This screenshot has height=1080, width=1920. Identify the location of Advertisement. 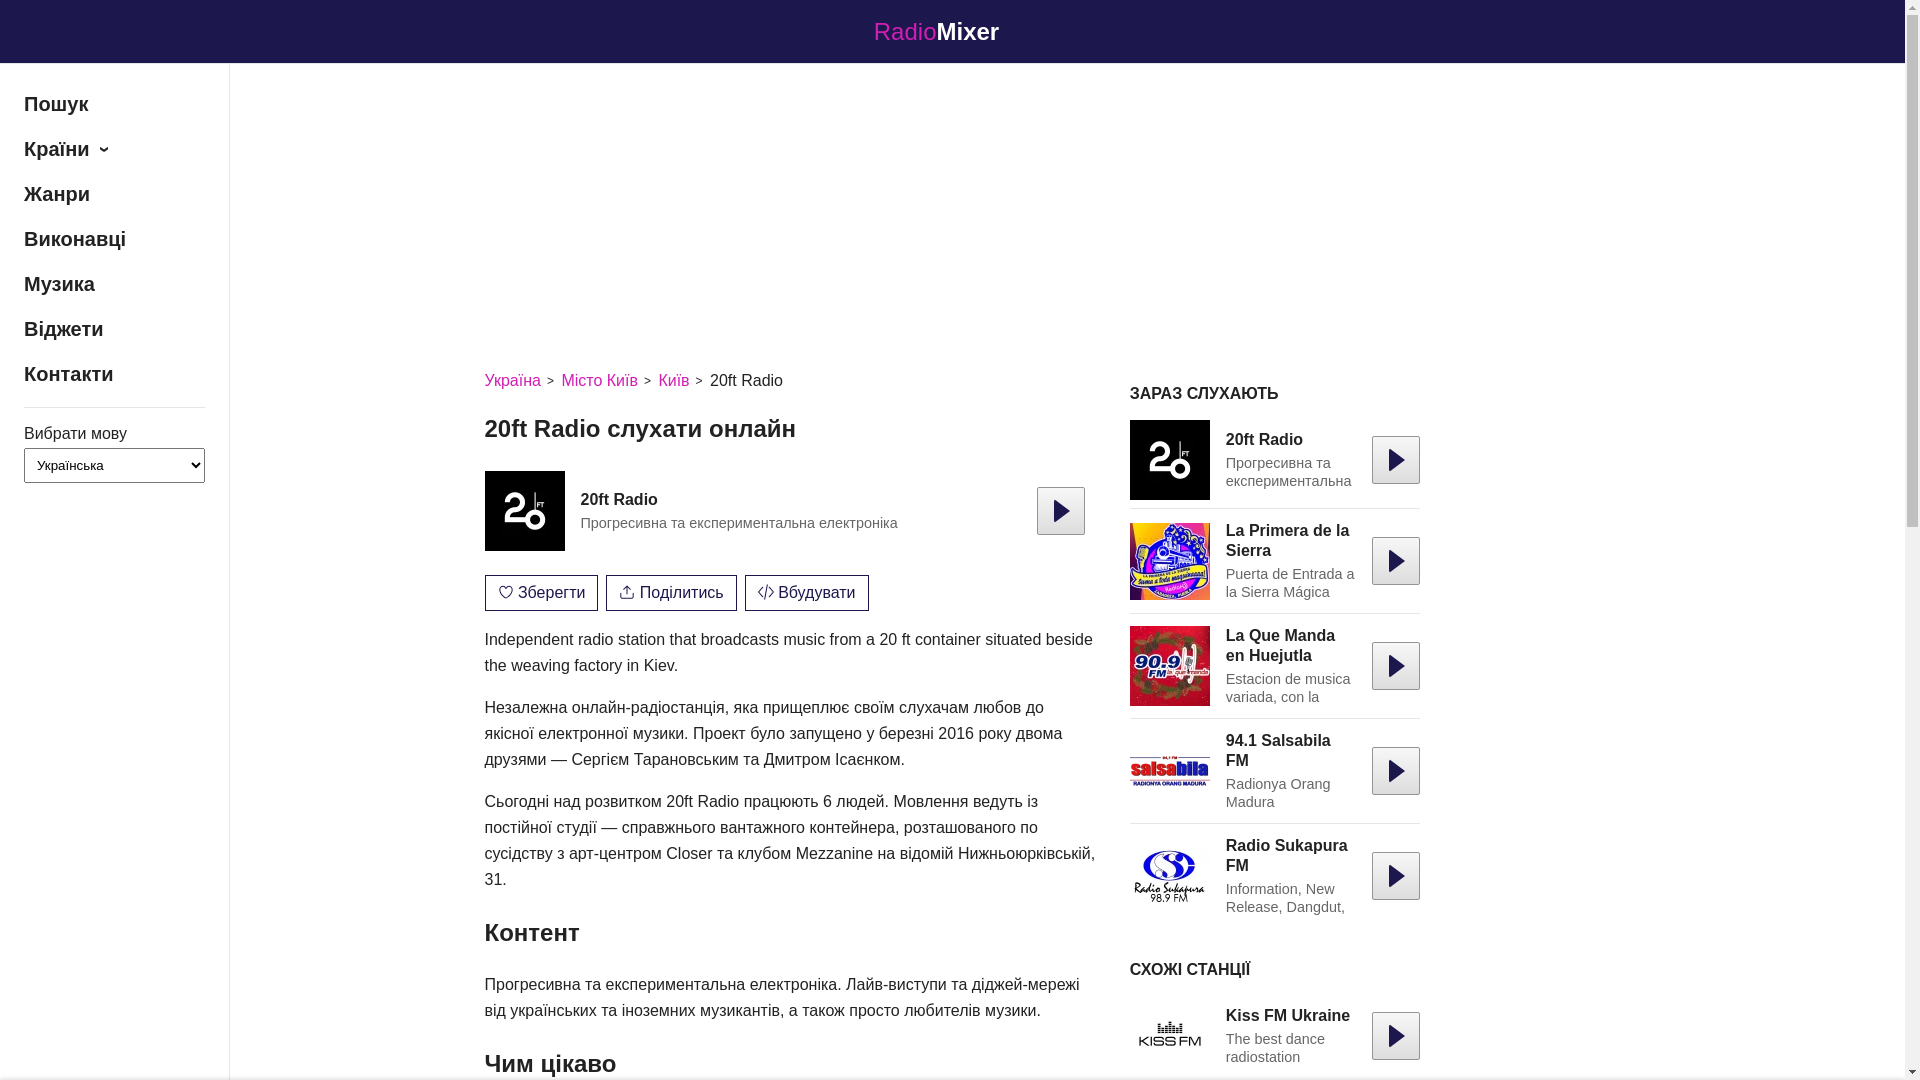
(952, 212).